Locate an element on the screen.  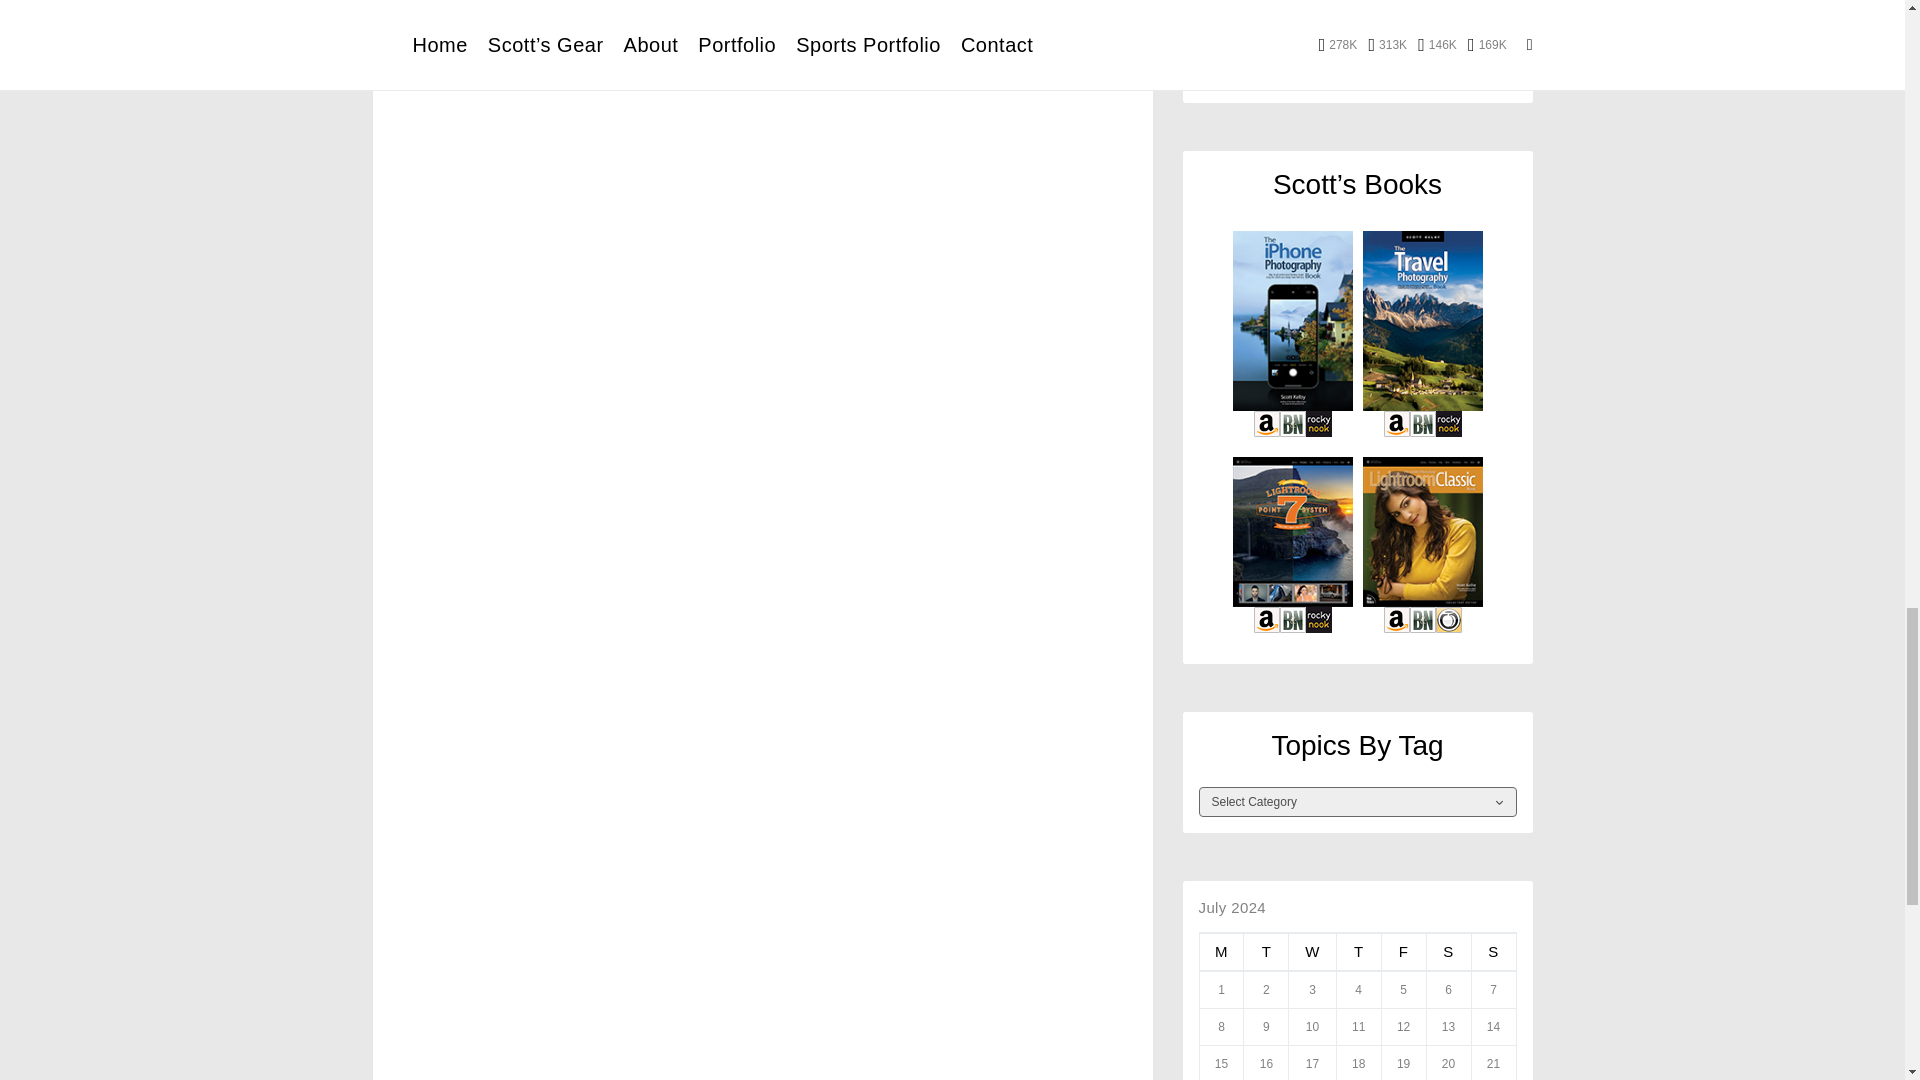
Friday is located at coordinates (1403, 952).